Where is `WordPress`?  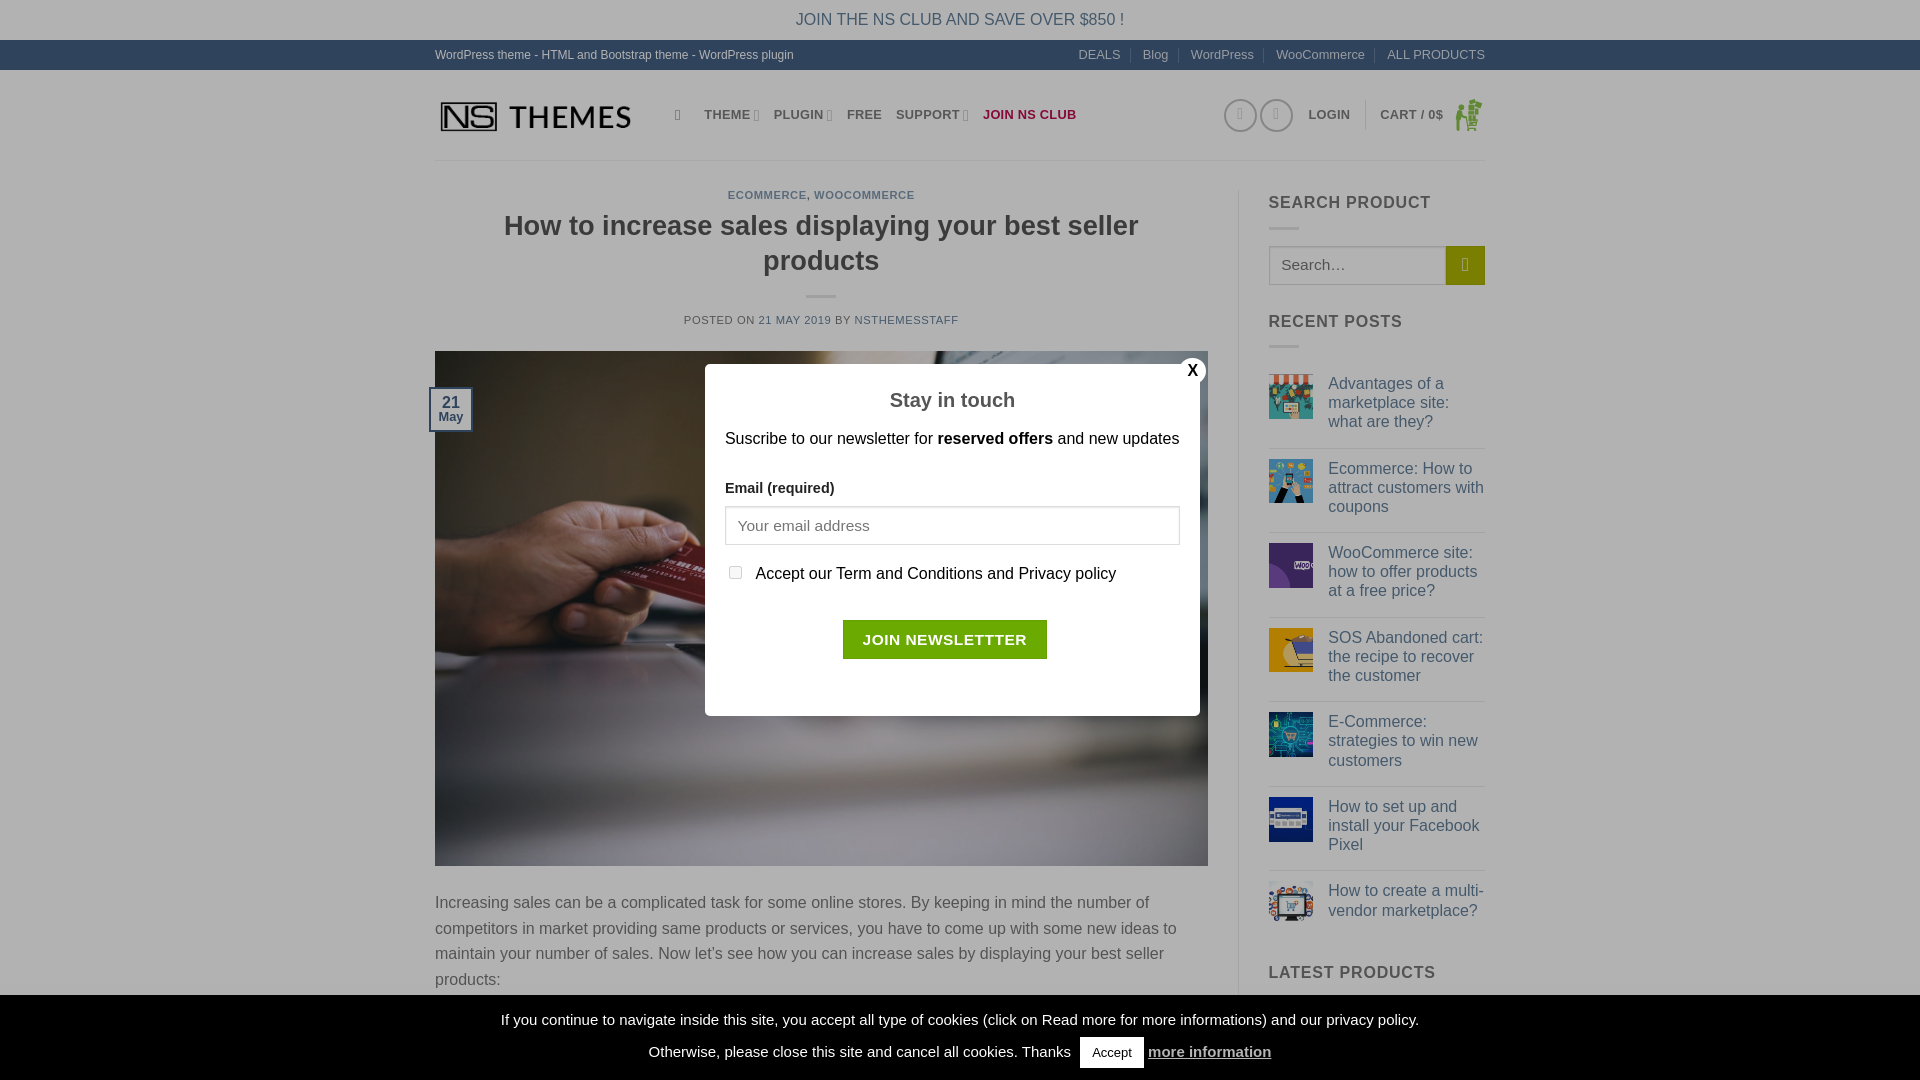
WordPress is located at coordinates (1222, 54).